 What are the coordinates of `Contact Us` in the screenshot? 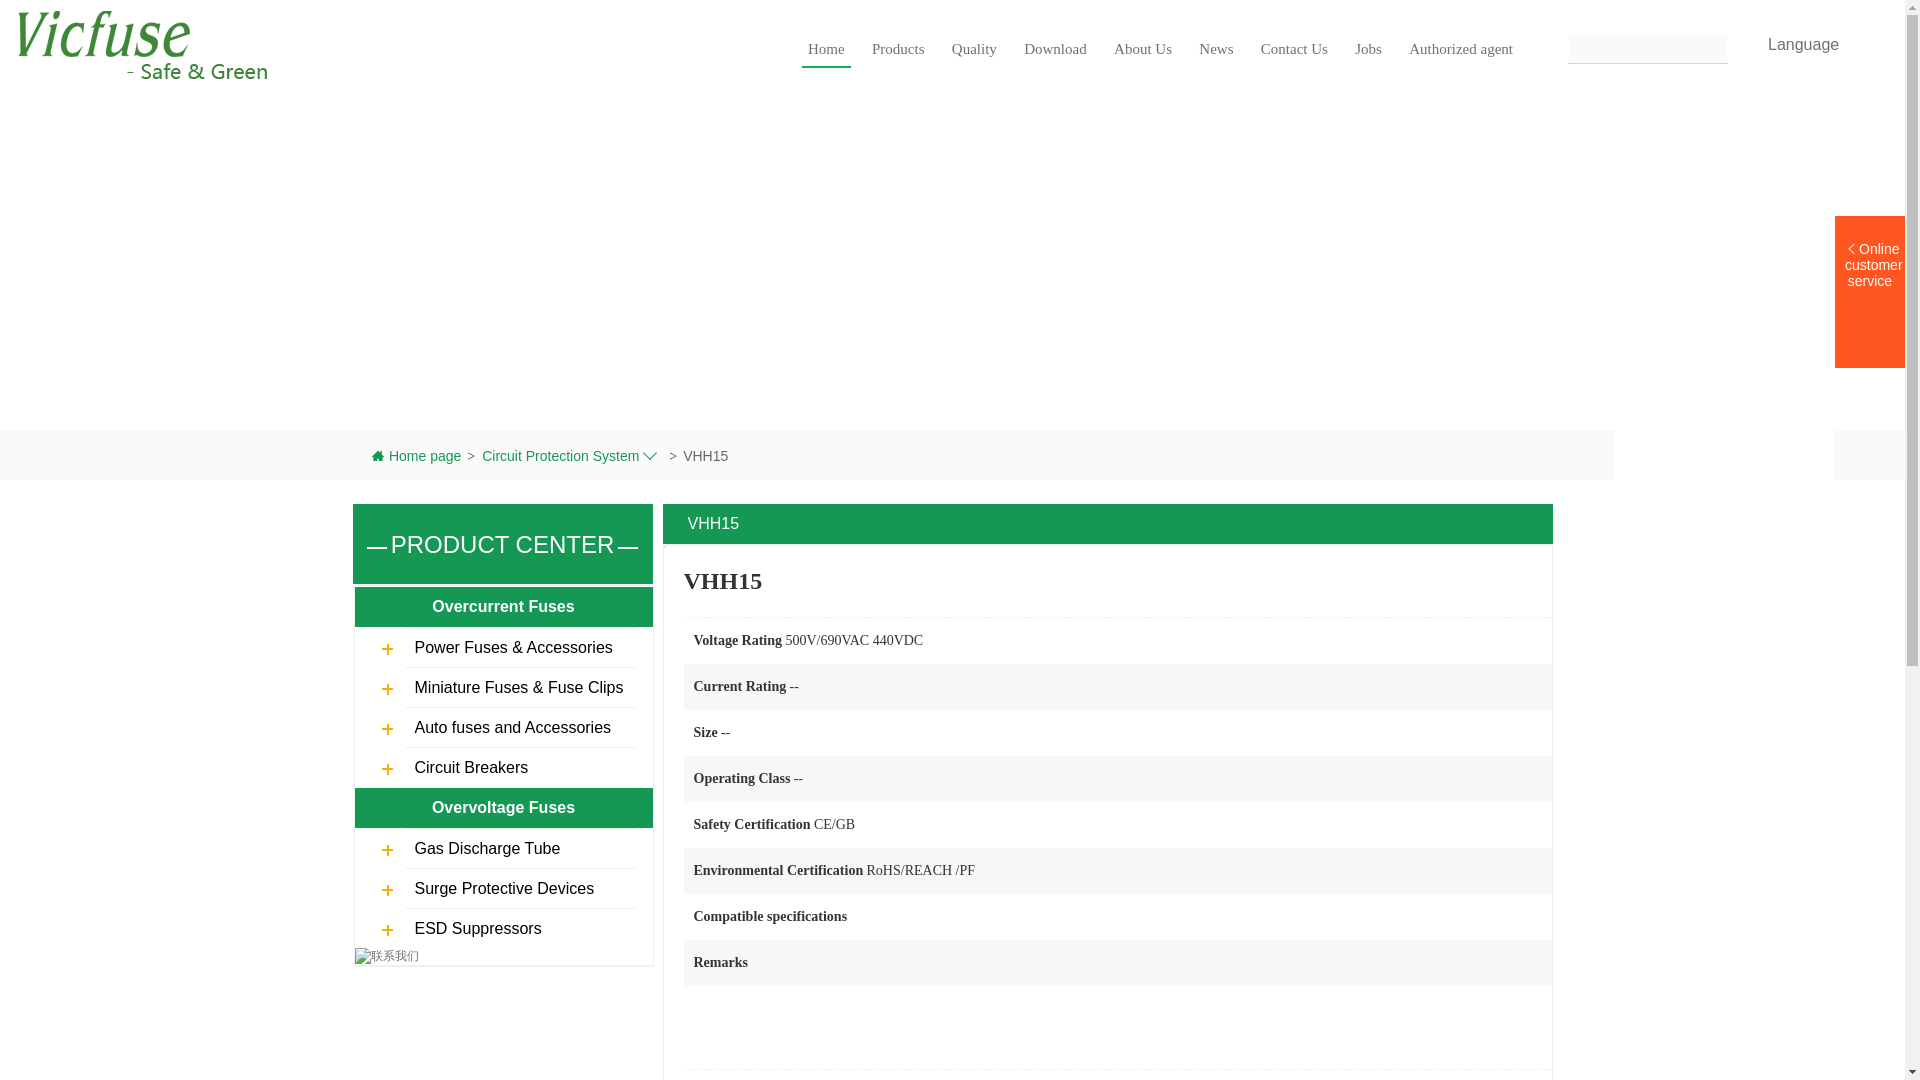 It's located at (1294, 48).